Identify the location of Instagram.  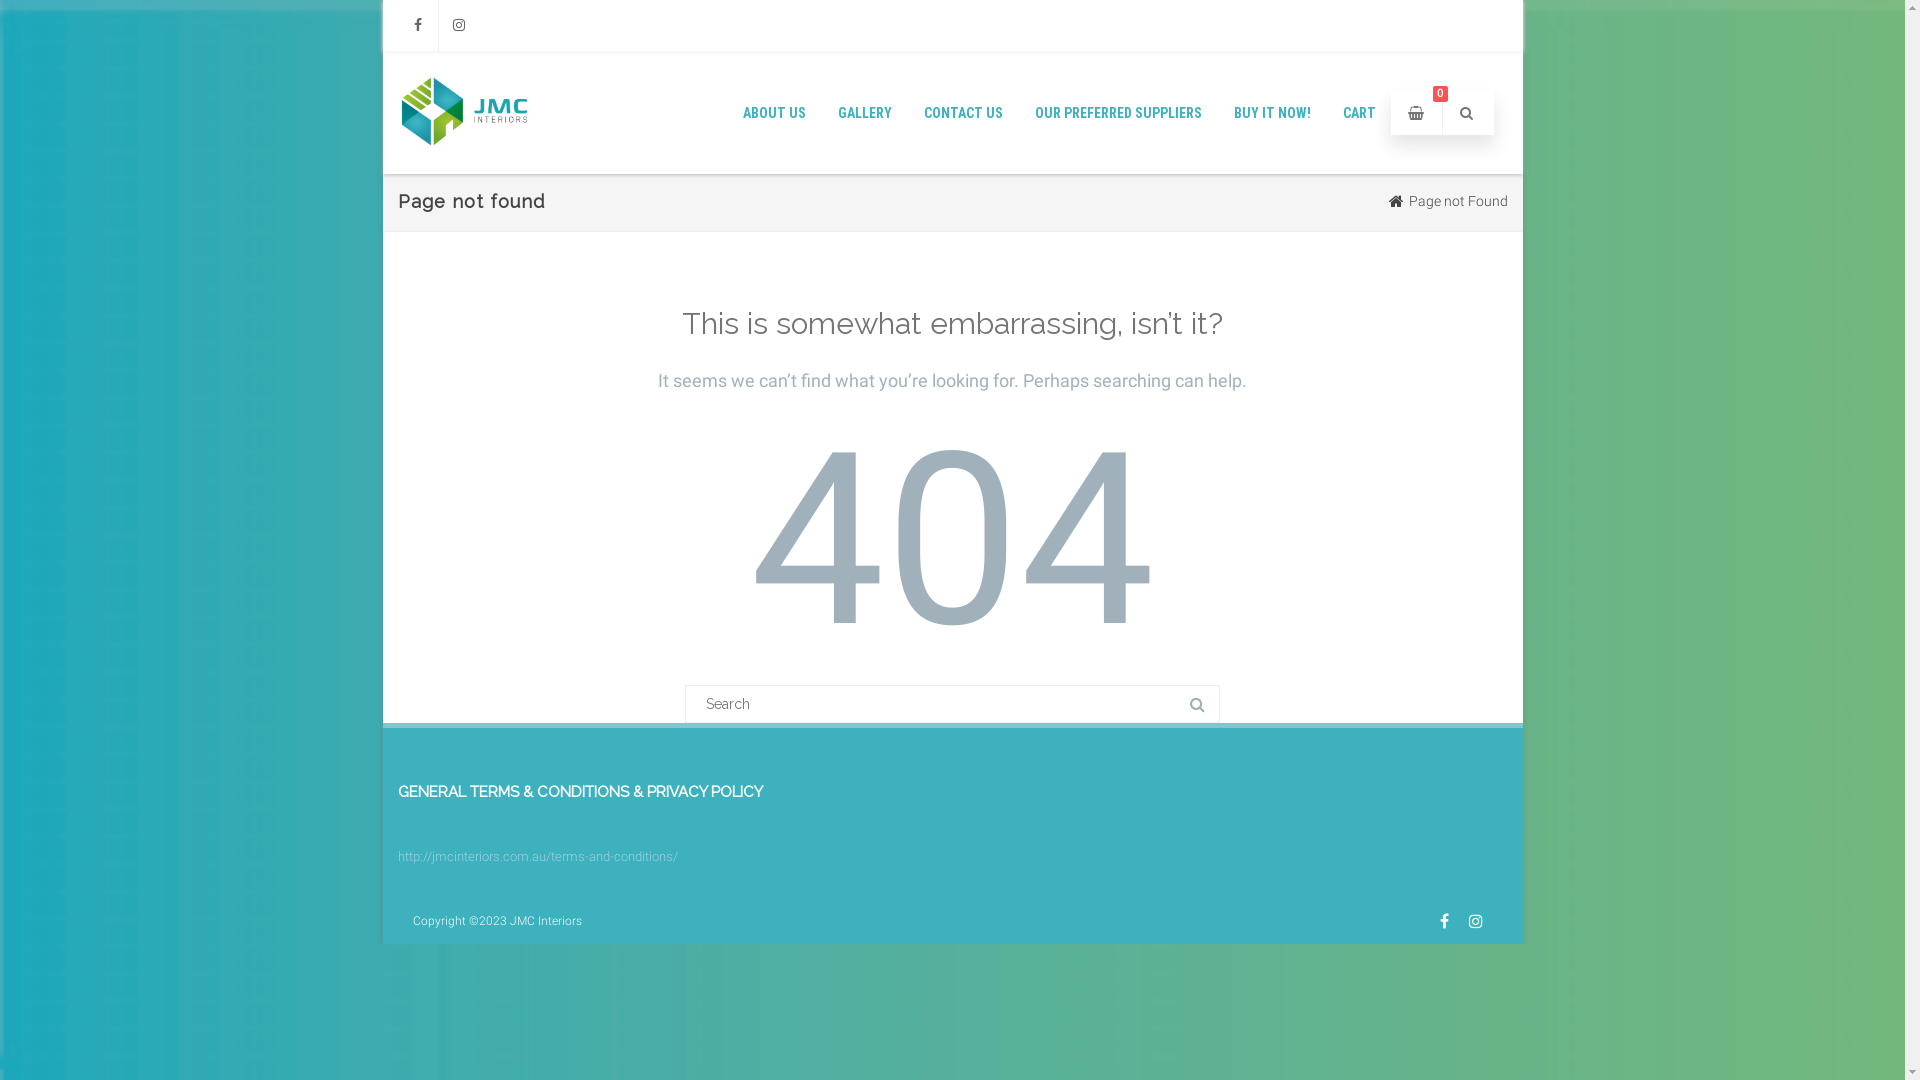
(1475, 921).